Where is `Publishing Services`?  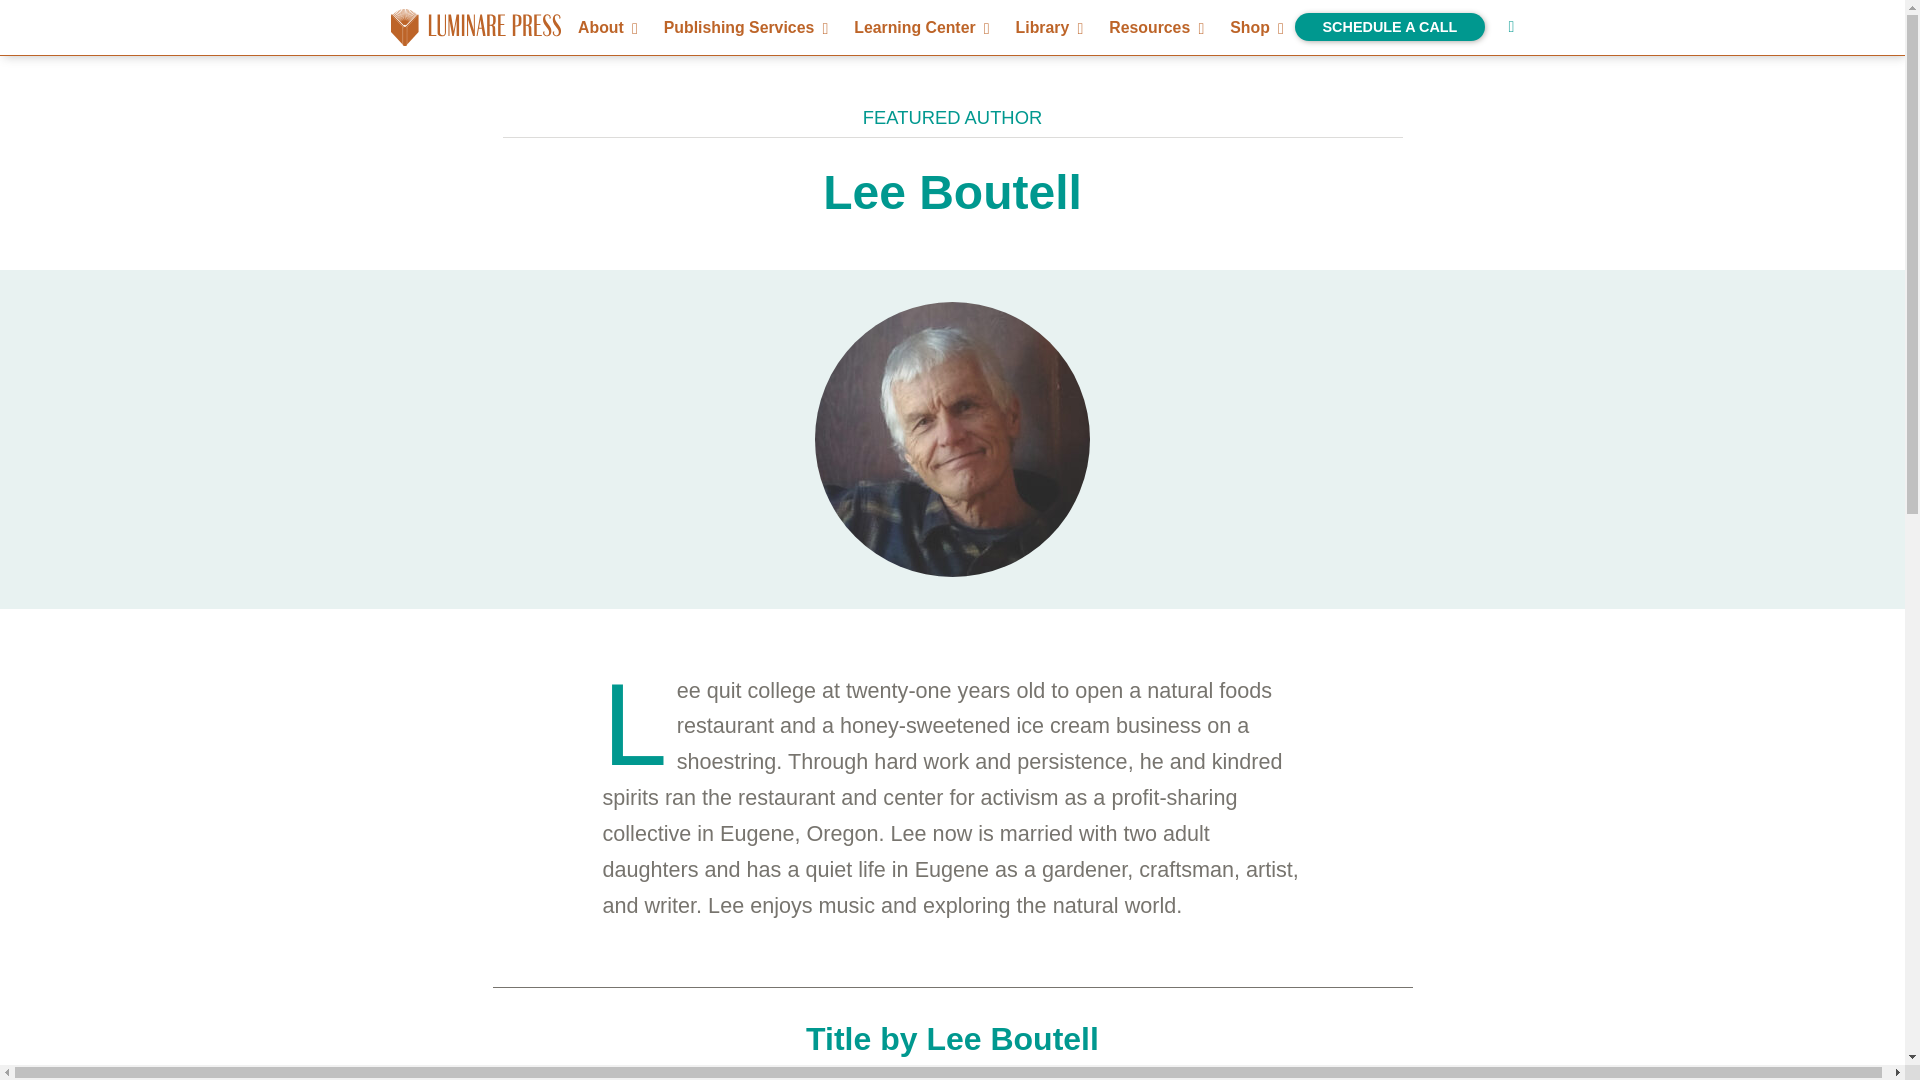
Publishing Services is located at coordinates (742, 27).